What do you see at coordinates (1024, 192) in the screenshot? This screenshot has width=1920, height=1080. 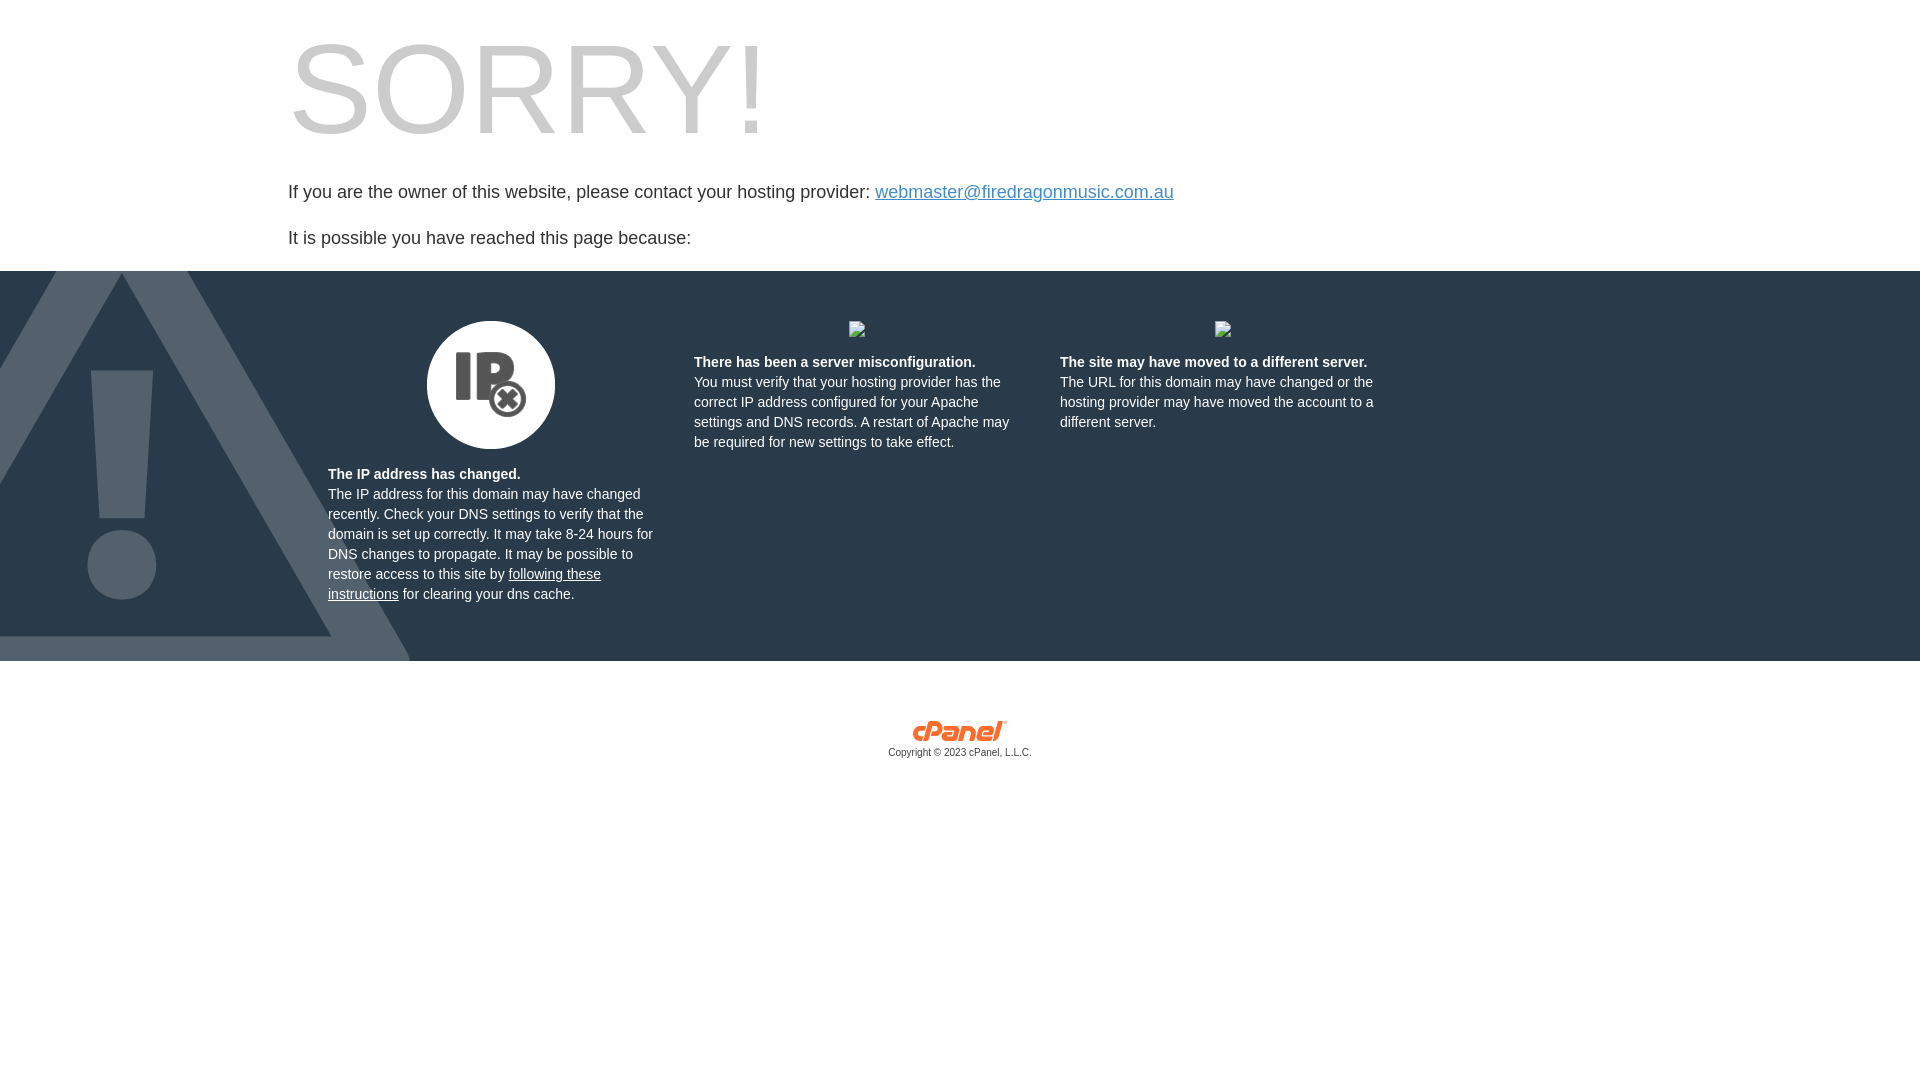 I see `webmaster@firedragonmusic.com.au` at bounding box center [1024, 192].